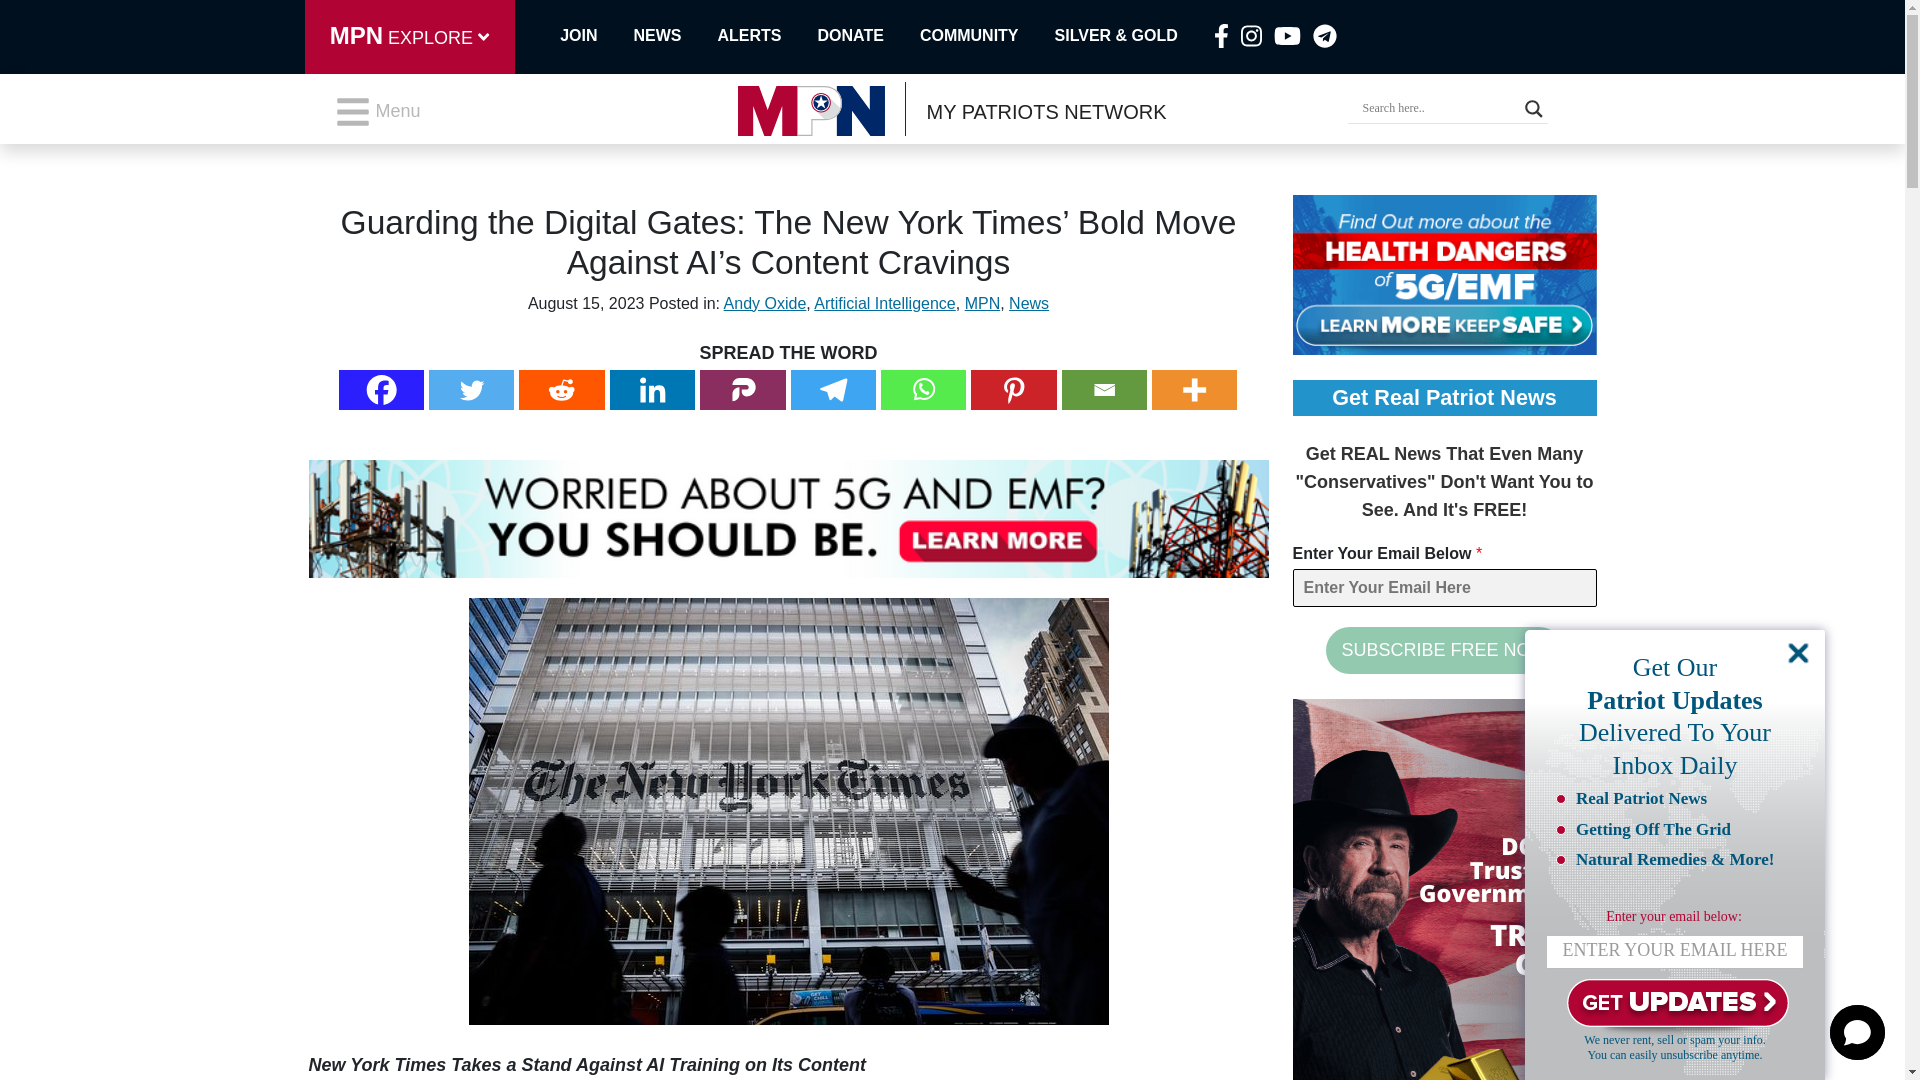 The height and width of the screenshot is (1080, 1920). Describe the element at coordinates (868, 36) in the screenshot. I see `DONATE` at that location.